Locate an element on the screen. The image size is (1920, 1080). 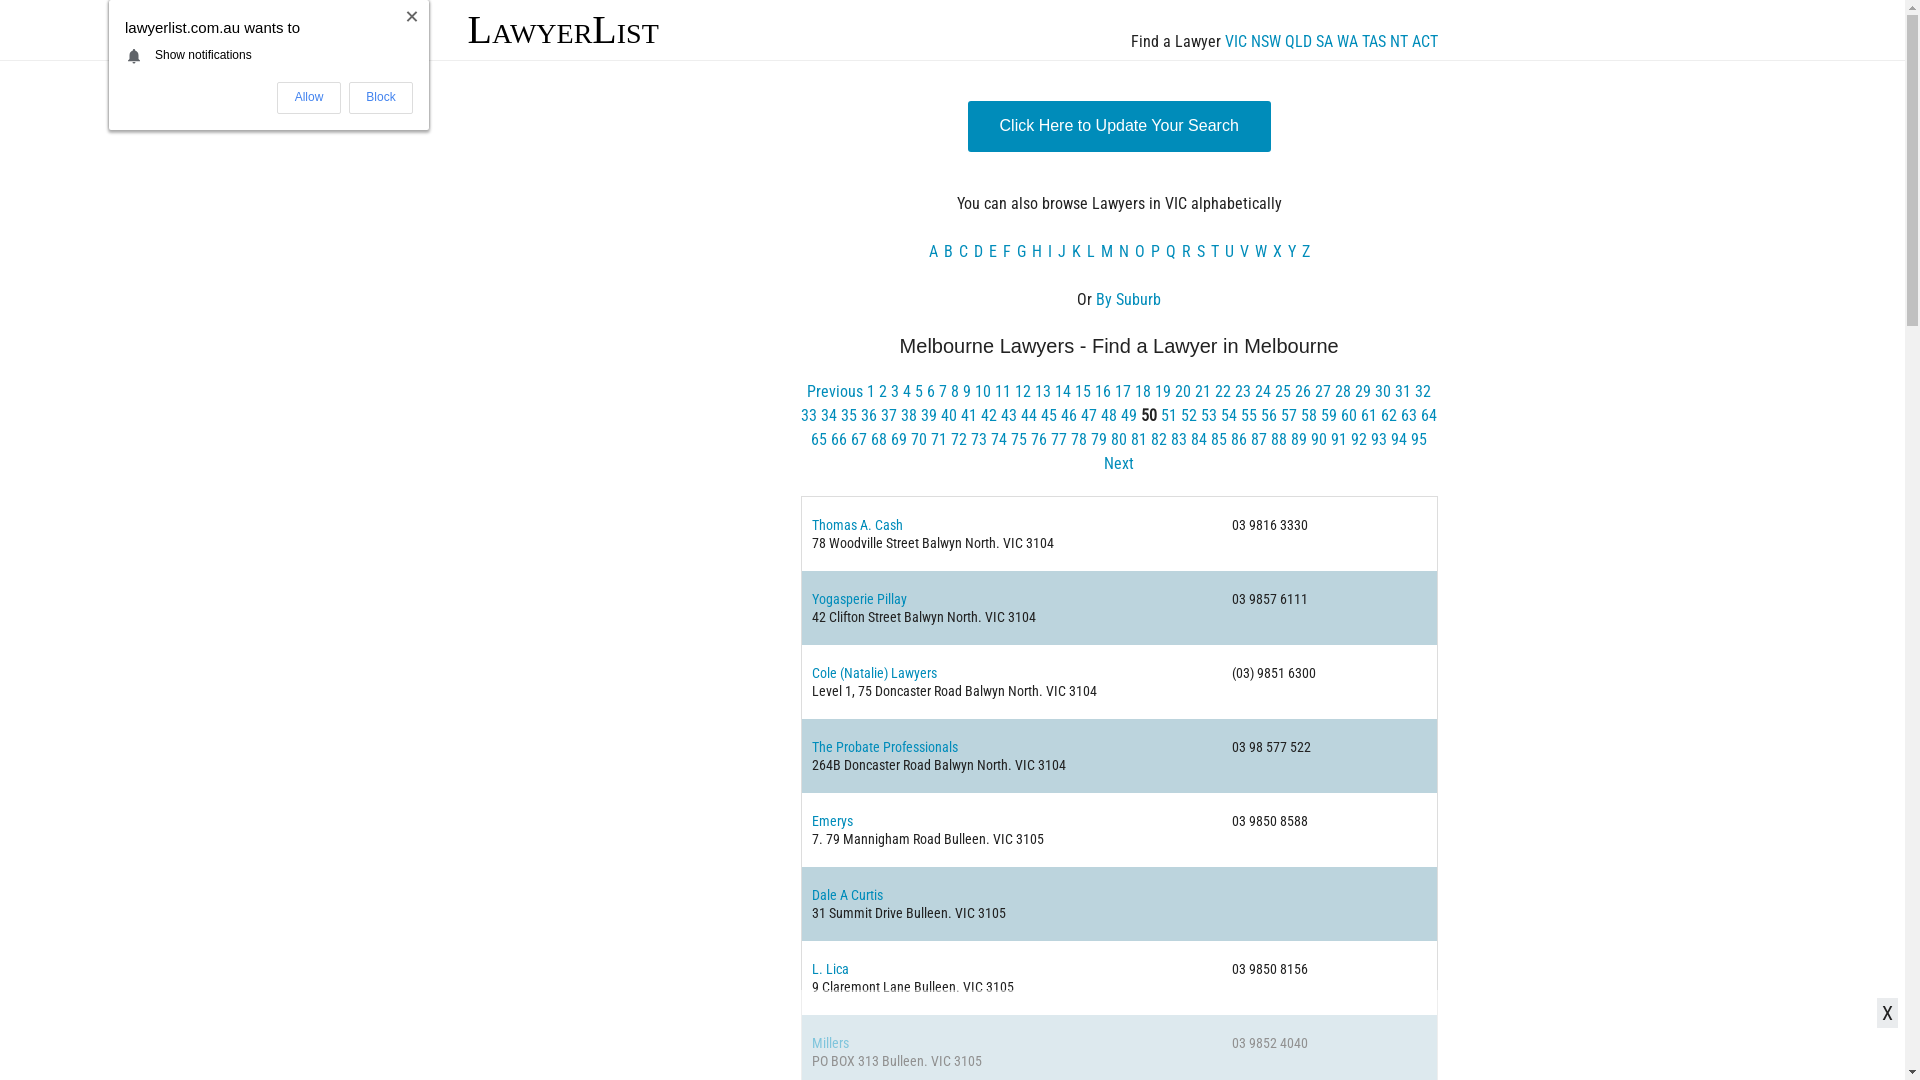
2 is located at coordinates (883, 392).